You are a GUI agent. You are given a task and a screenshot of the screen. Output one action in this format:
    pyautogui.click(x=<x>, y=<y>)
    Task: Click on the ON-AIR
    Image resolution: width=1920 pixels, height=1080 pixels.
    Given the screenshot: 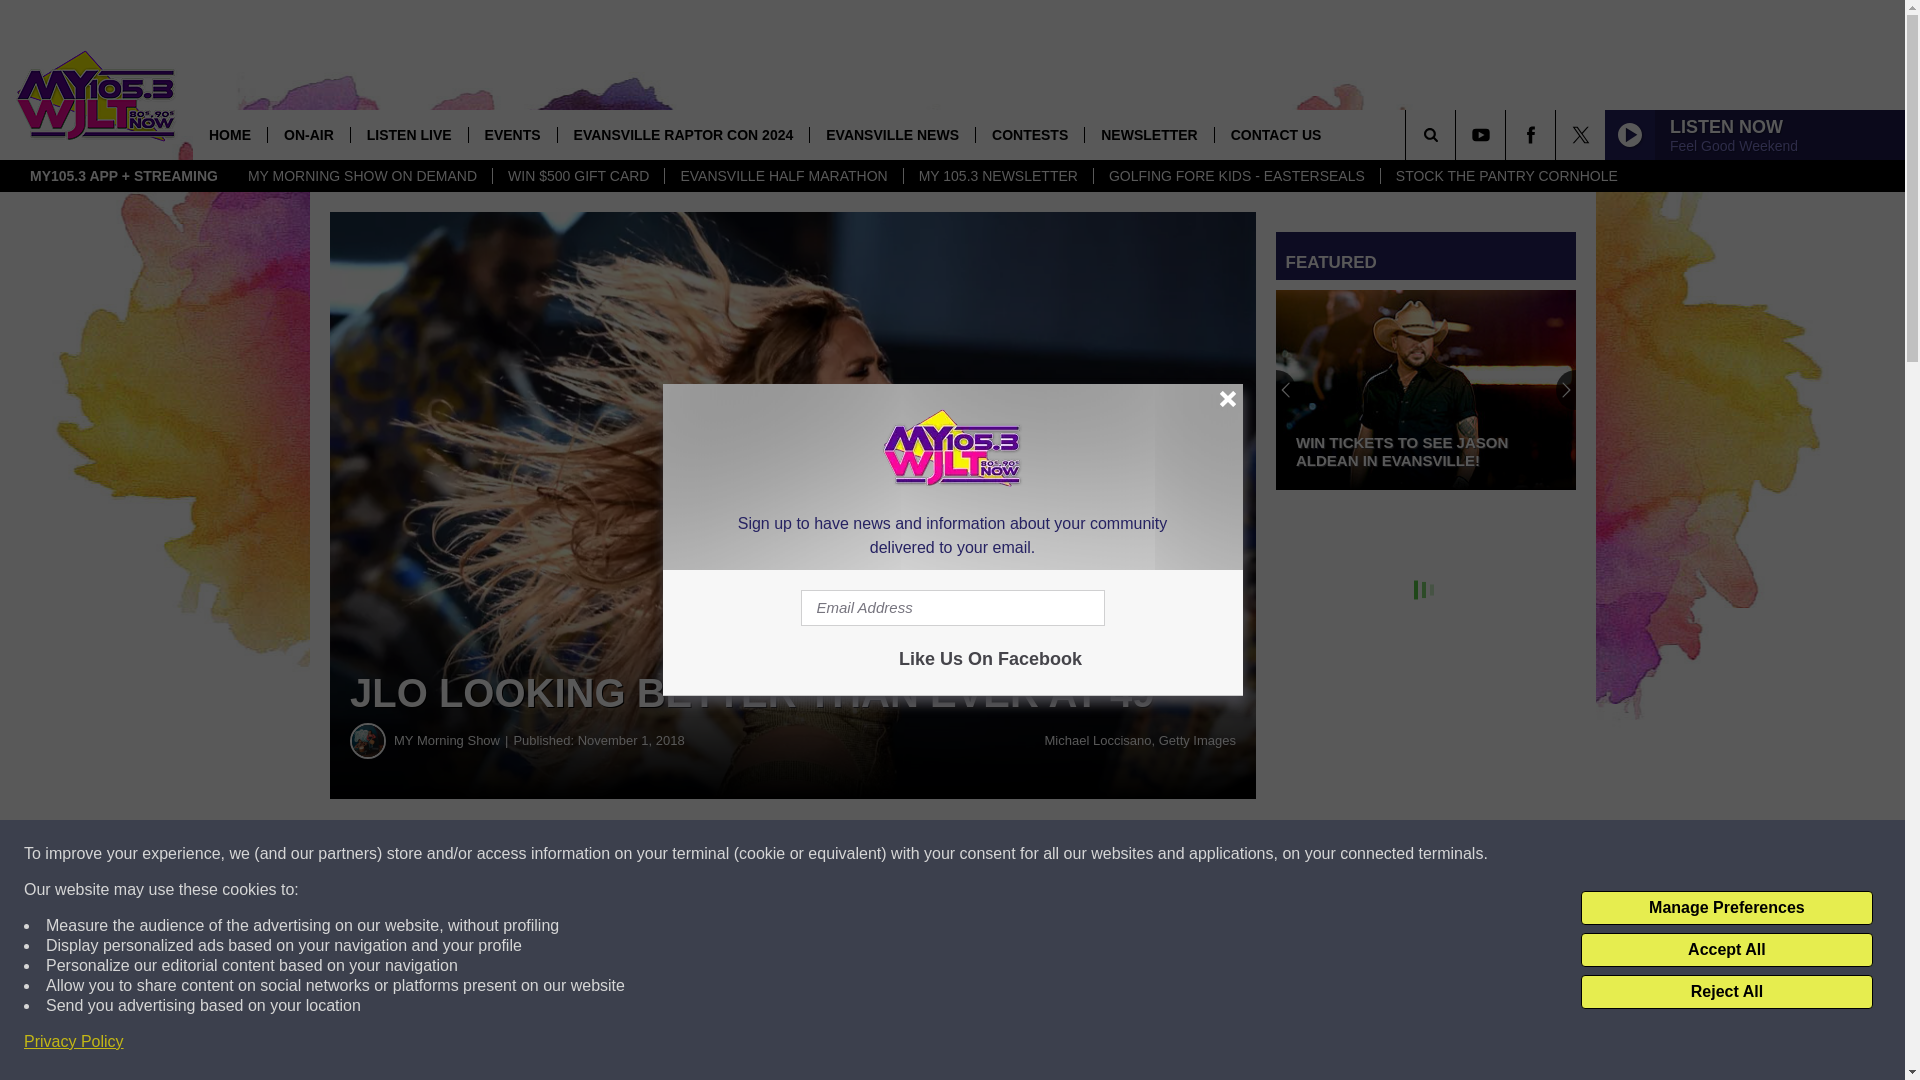 What is the action you would take?
    pyautogui.click(x=308, y=134)
    